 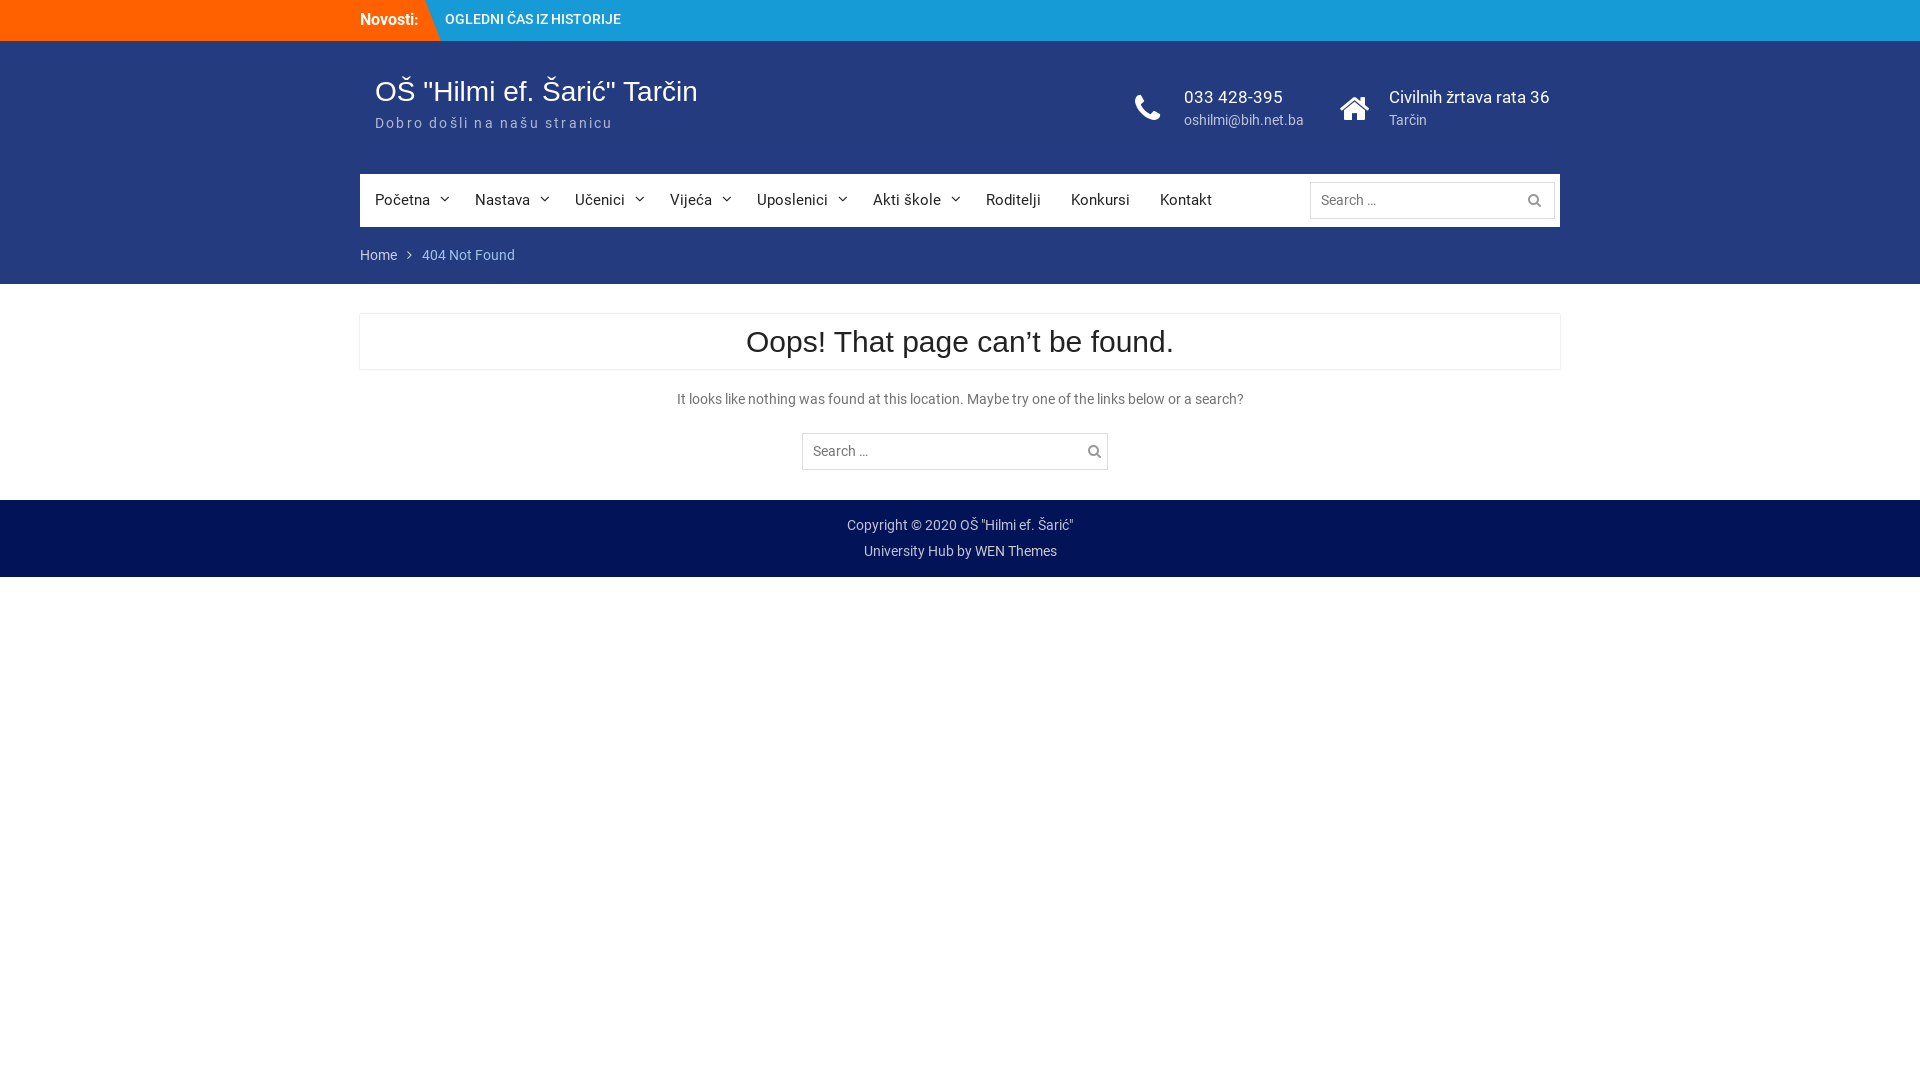 I want to click on 033 428-395, so click(x=1244, y=98).